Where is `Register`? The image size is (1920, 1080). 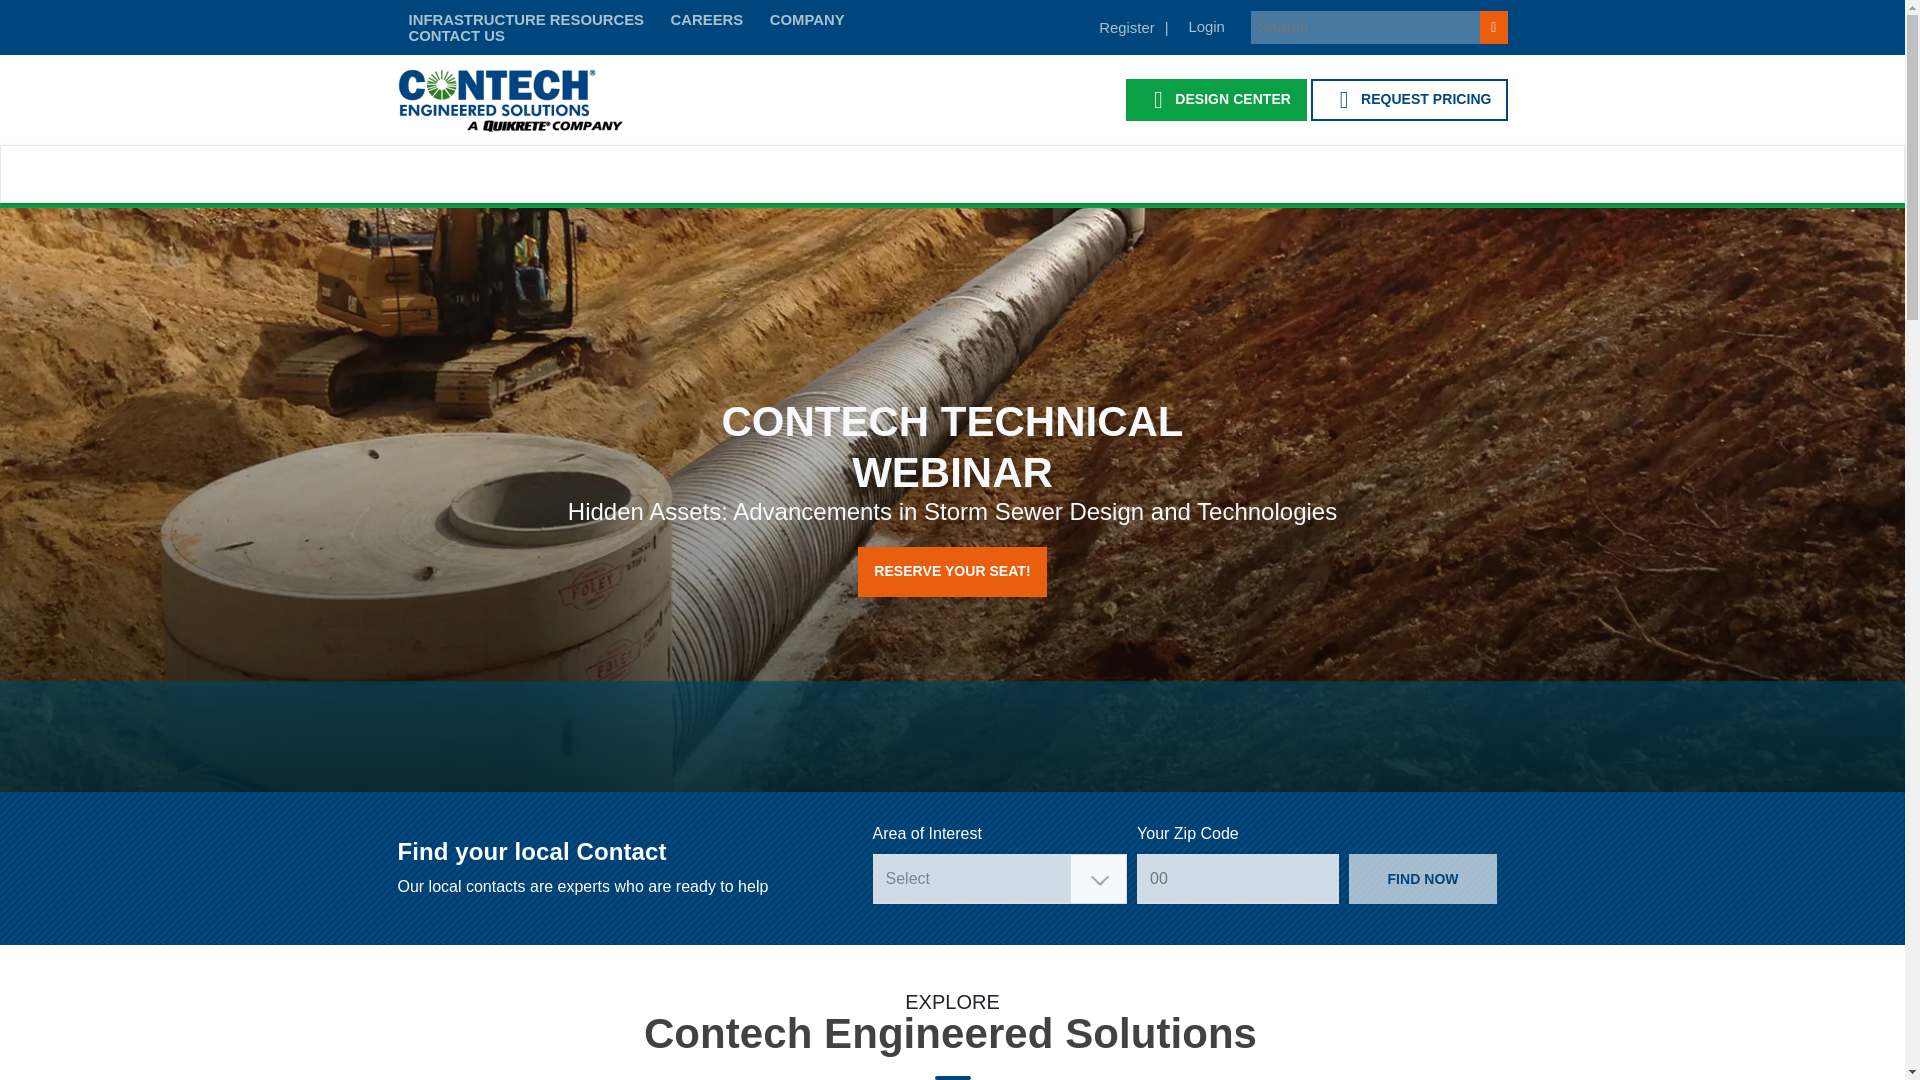
Register is located at coordinates (1132, 27).